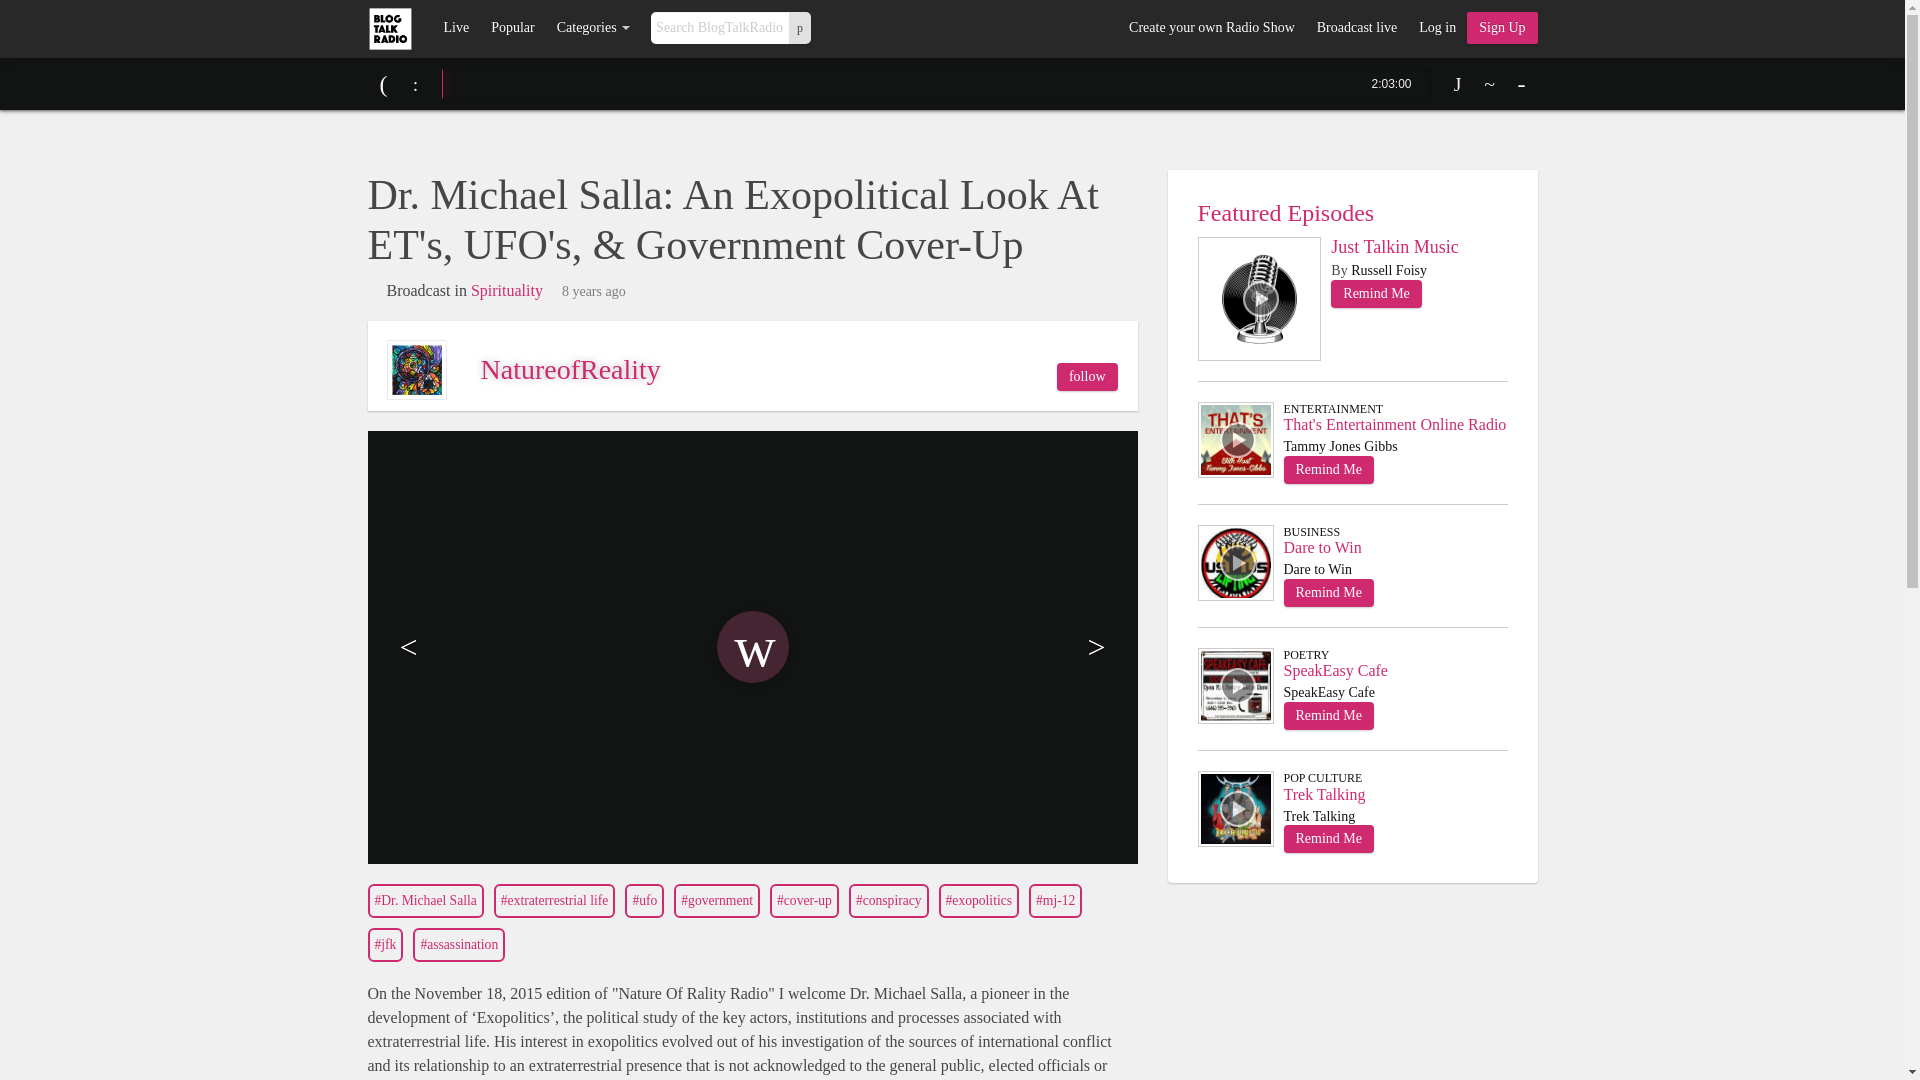 This screenshot has height=1080, width=1920. I want to click on Sign Up, so click(1502, 28).